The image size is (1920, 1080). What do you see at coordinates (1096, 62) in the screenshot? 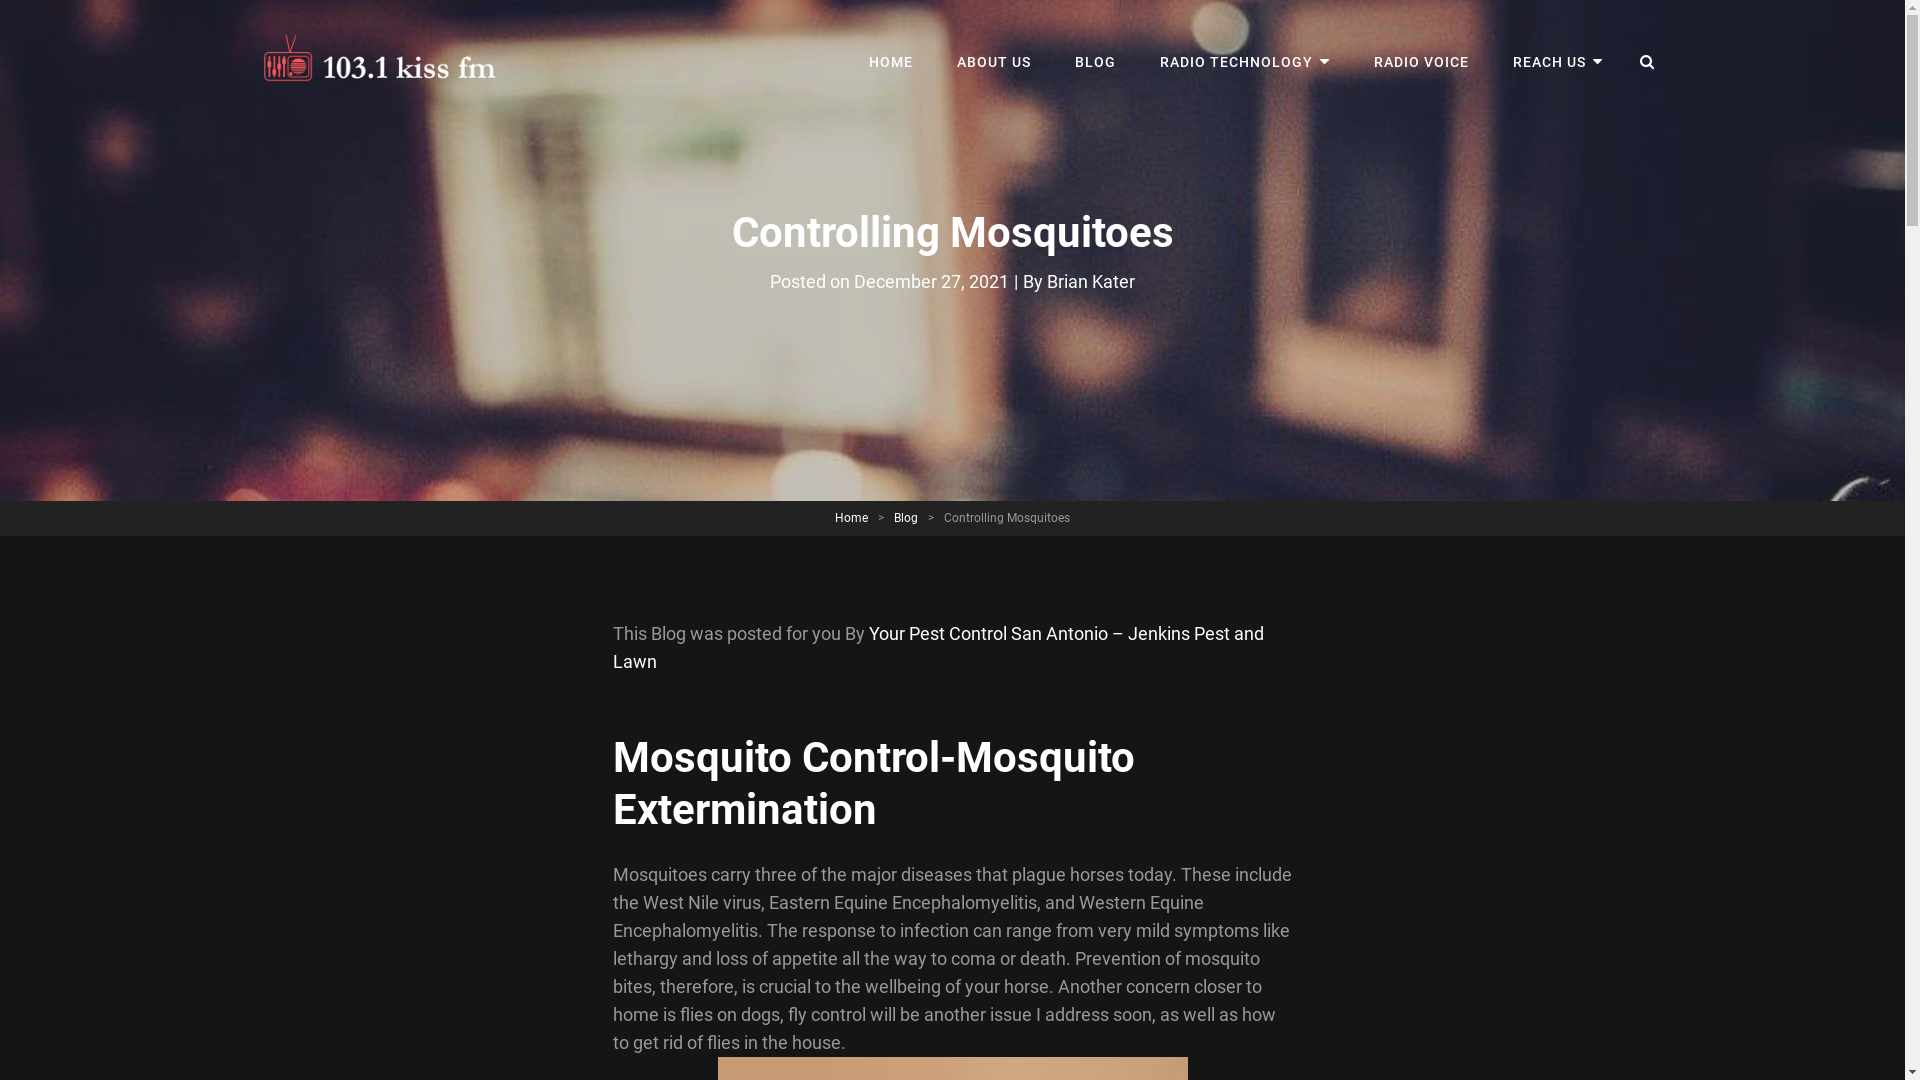
I see `BLOG` at bounding box center [1096, 62].